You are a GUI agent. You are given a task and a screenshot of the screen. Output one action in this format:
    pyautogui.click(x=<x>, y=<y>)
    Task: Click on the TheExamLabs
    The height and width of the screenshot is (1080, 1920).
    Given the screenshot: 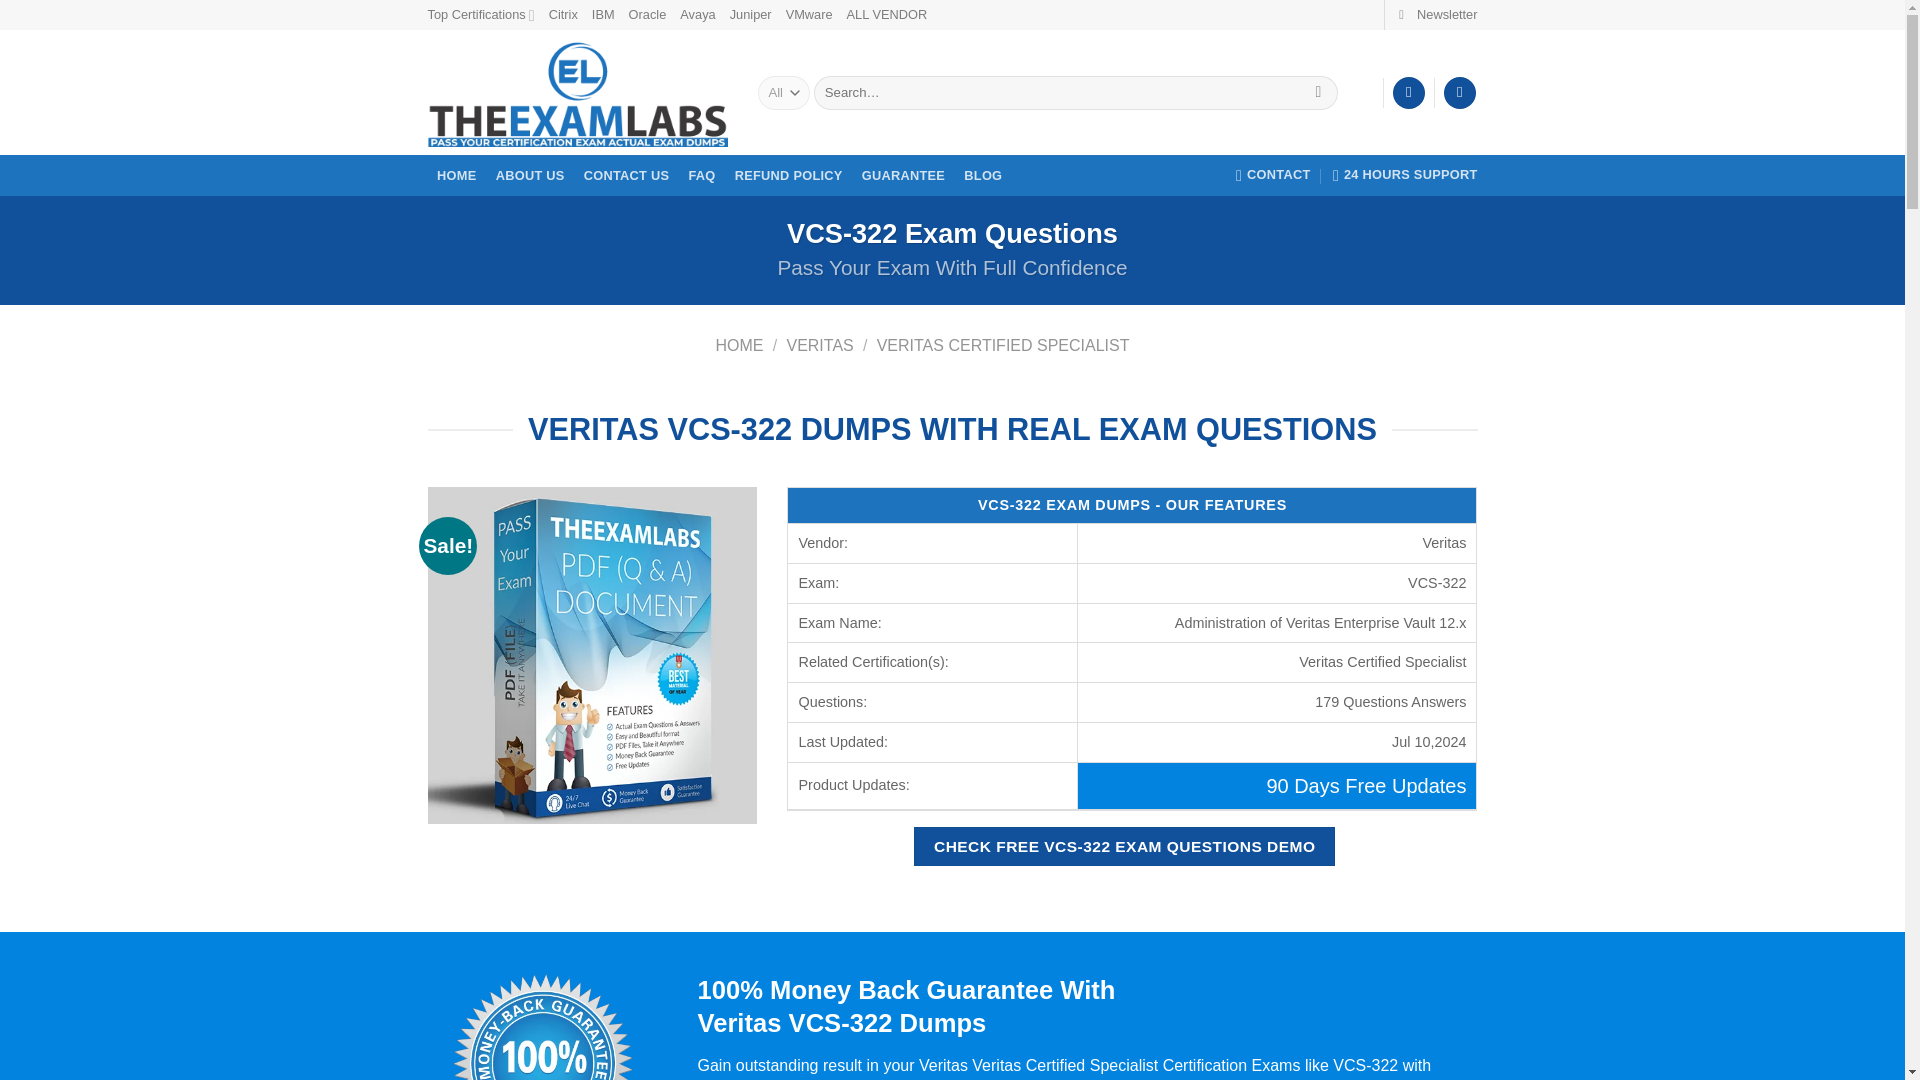 What is the action you would take?
    pyautogui.click(x=578, y=92)
    